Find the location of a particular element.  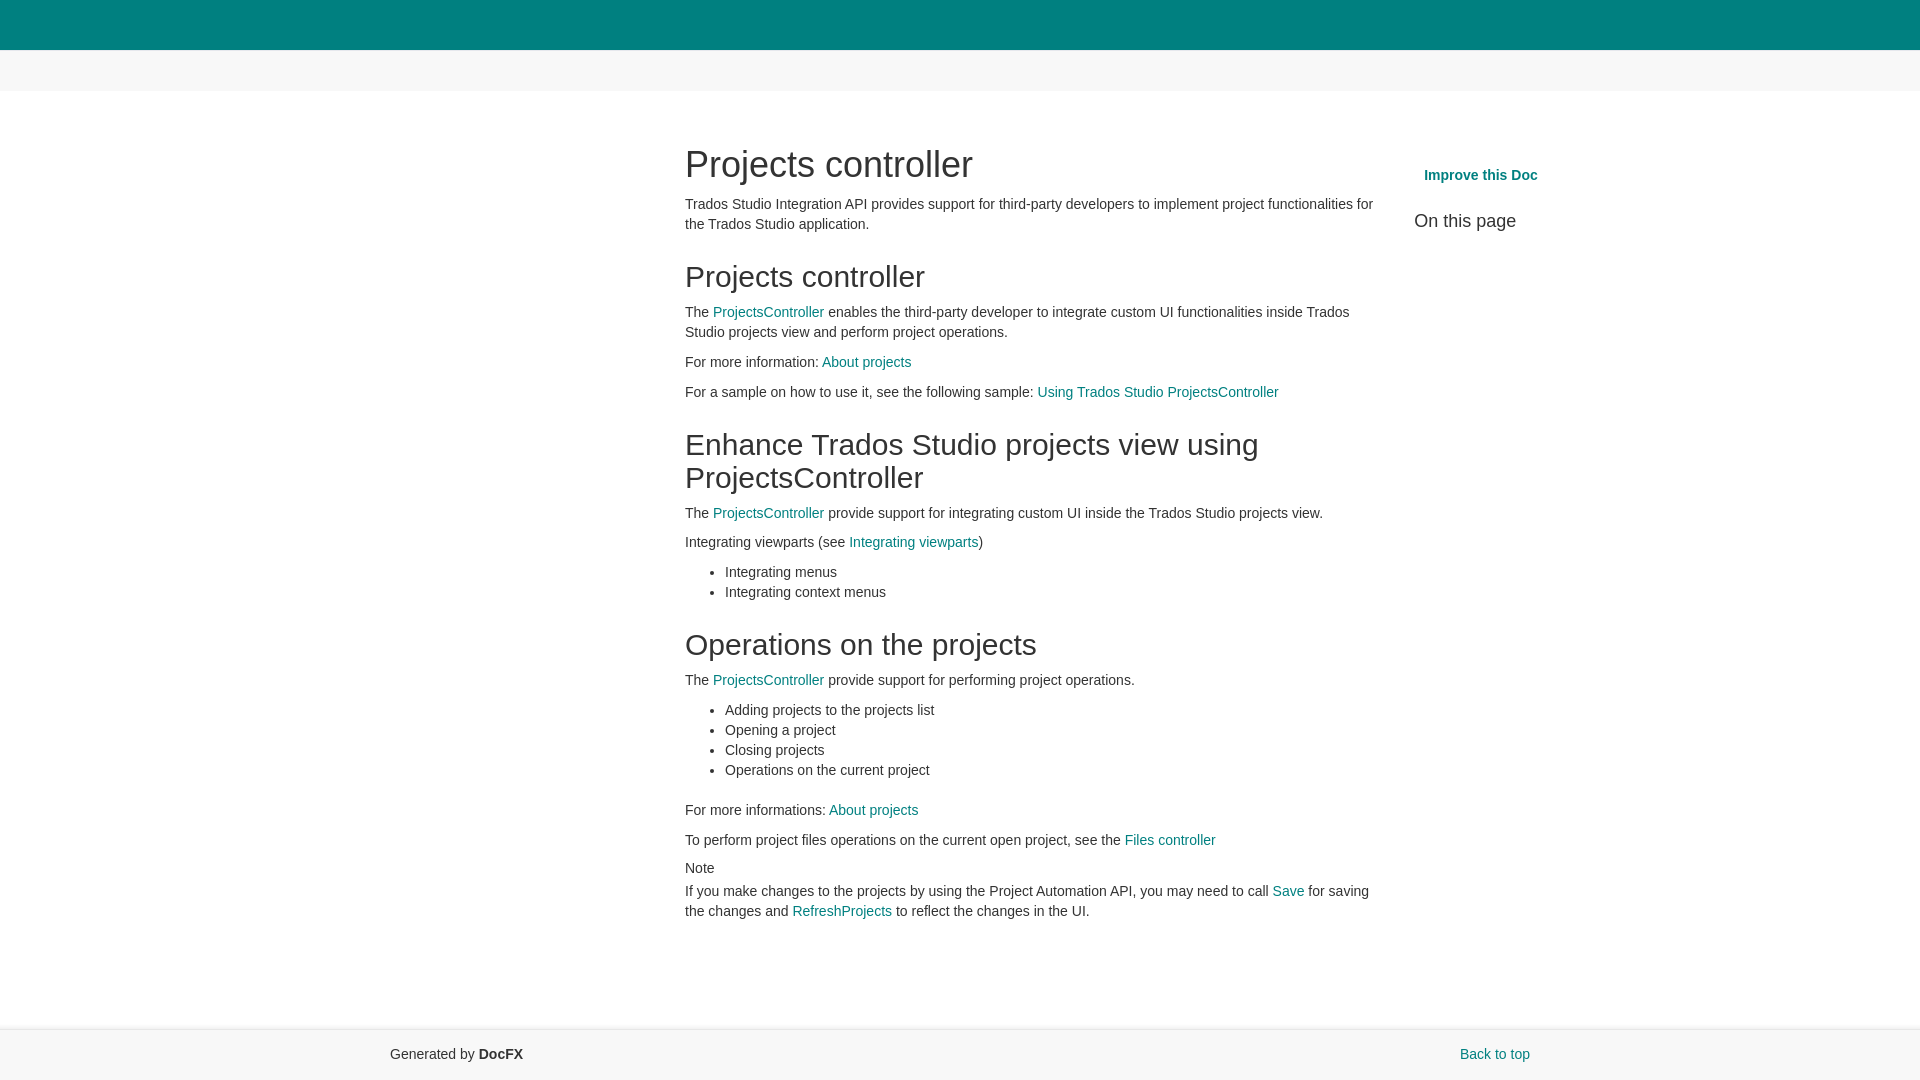

ProjectsController is located at coordinates (768, 311).